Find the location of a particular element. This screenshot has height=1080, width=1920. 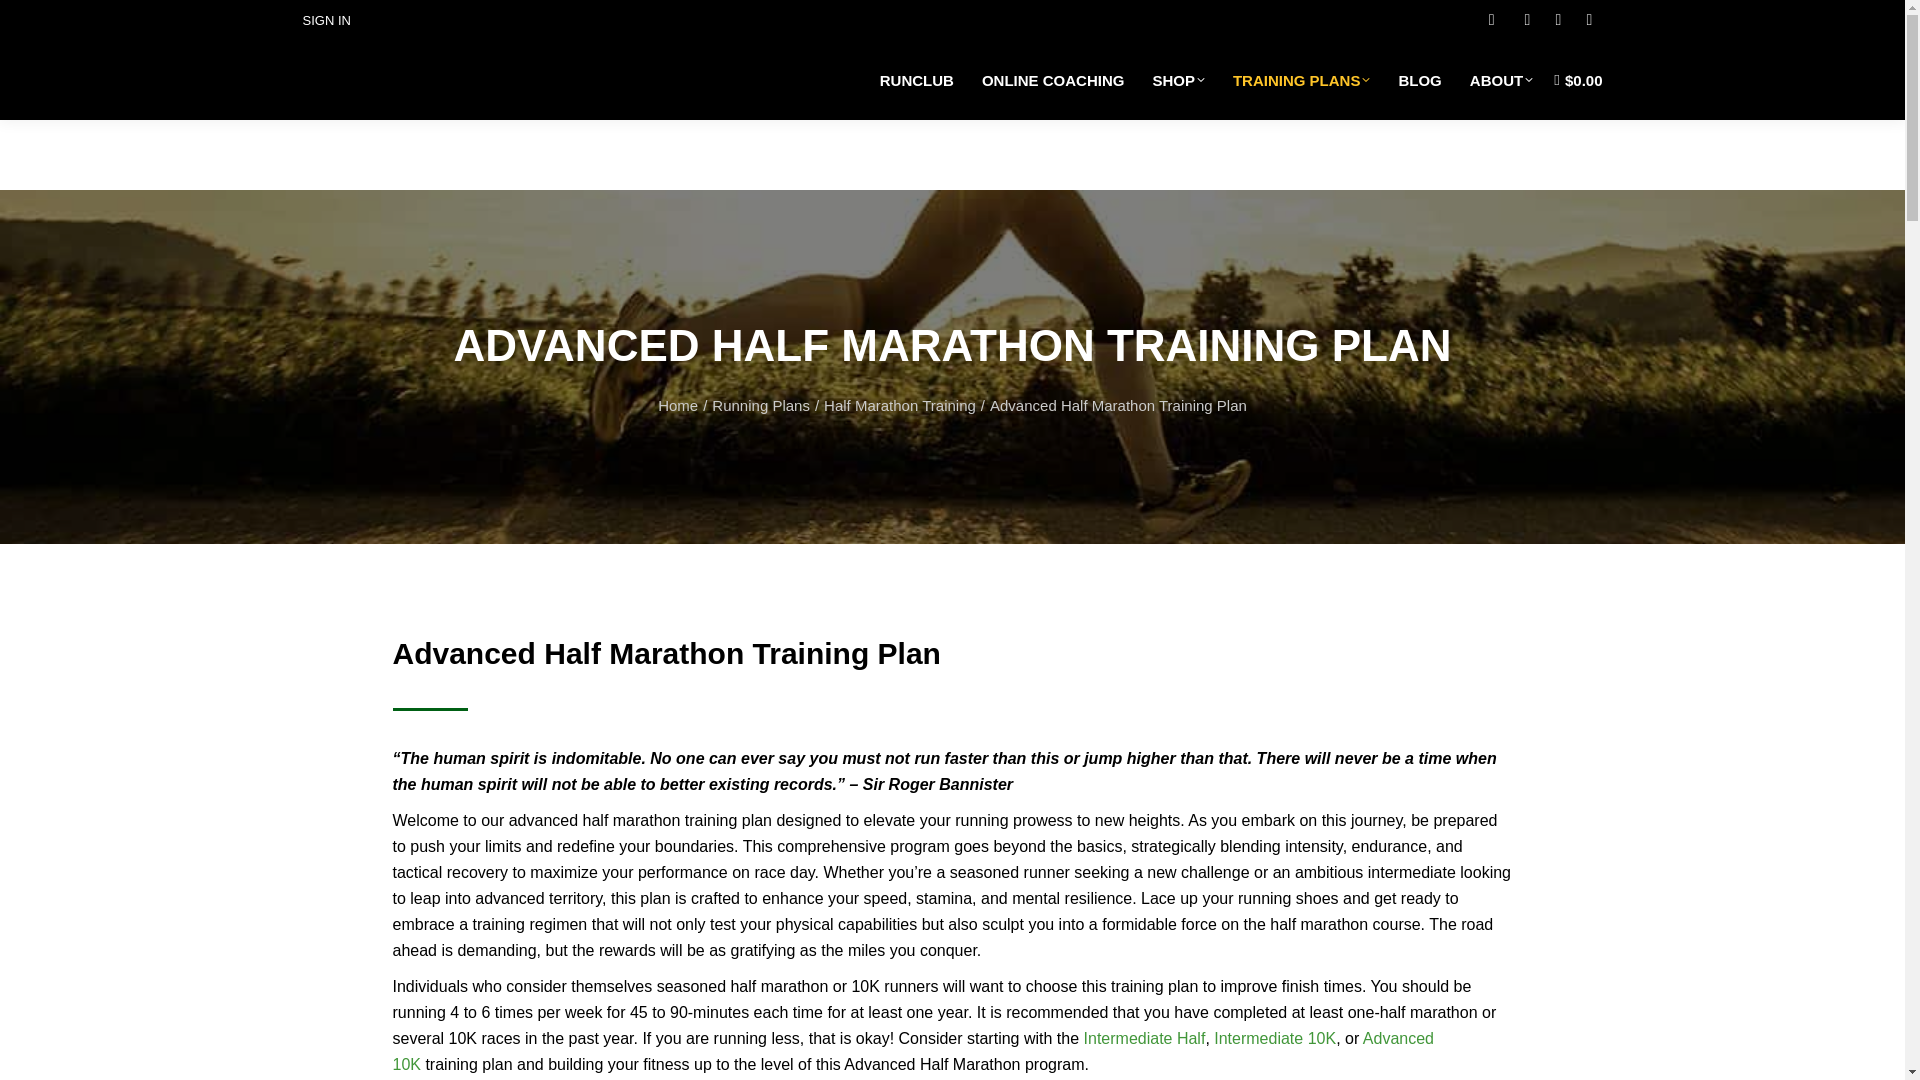

ONLINE COACHING is located at coordinates (1052, 80).